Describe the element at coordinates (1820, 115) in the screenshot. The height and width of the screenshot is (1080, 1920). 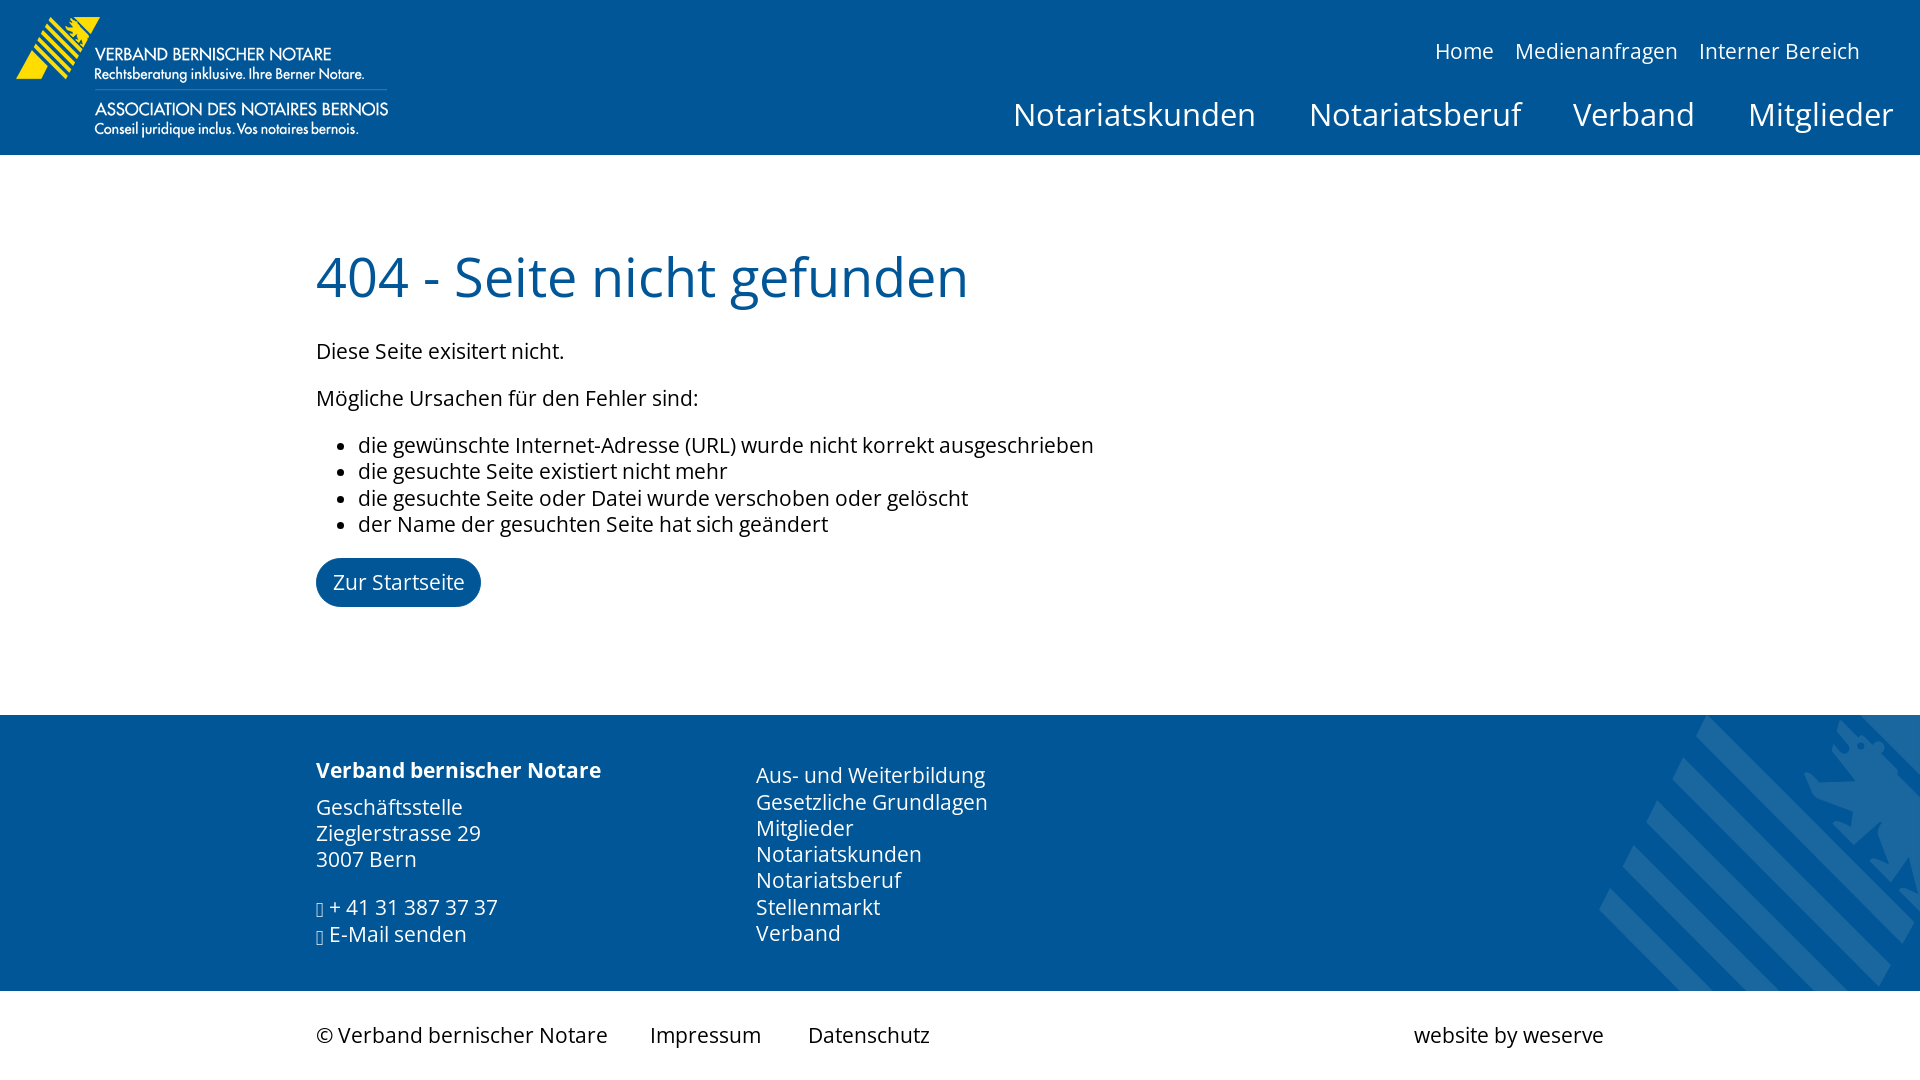
I see `Mitglieder` at that location.